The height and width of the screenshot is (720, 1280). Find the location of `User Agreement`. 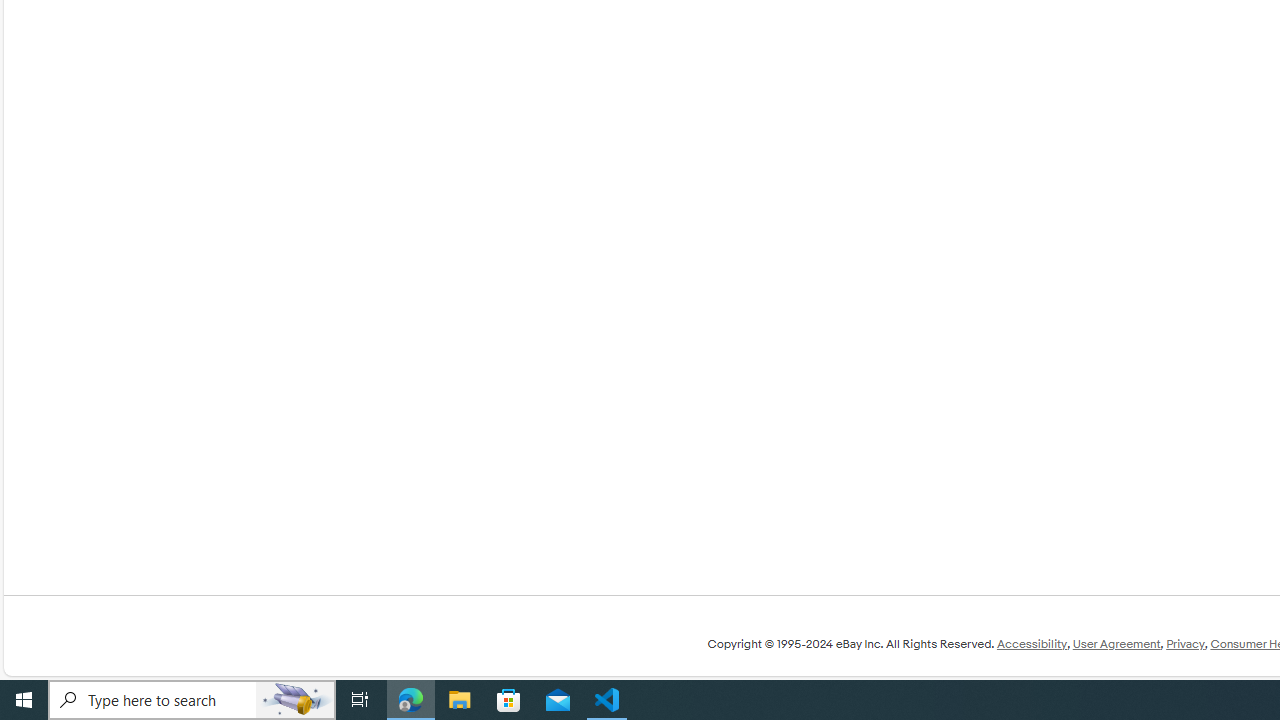

User Agreement is located at coordinates (1116, 644).